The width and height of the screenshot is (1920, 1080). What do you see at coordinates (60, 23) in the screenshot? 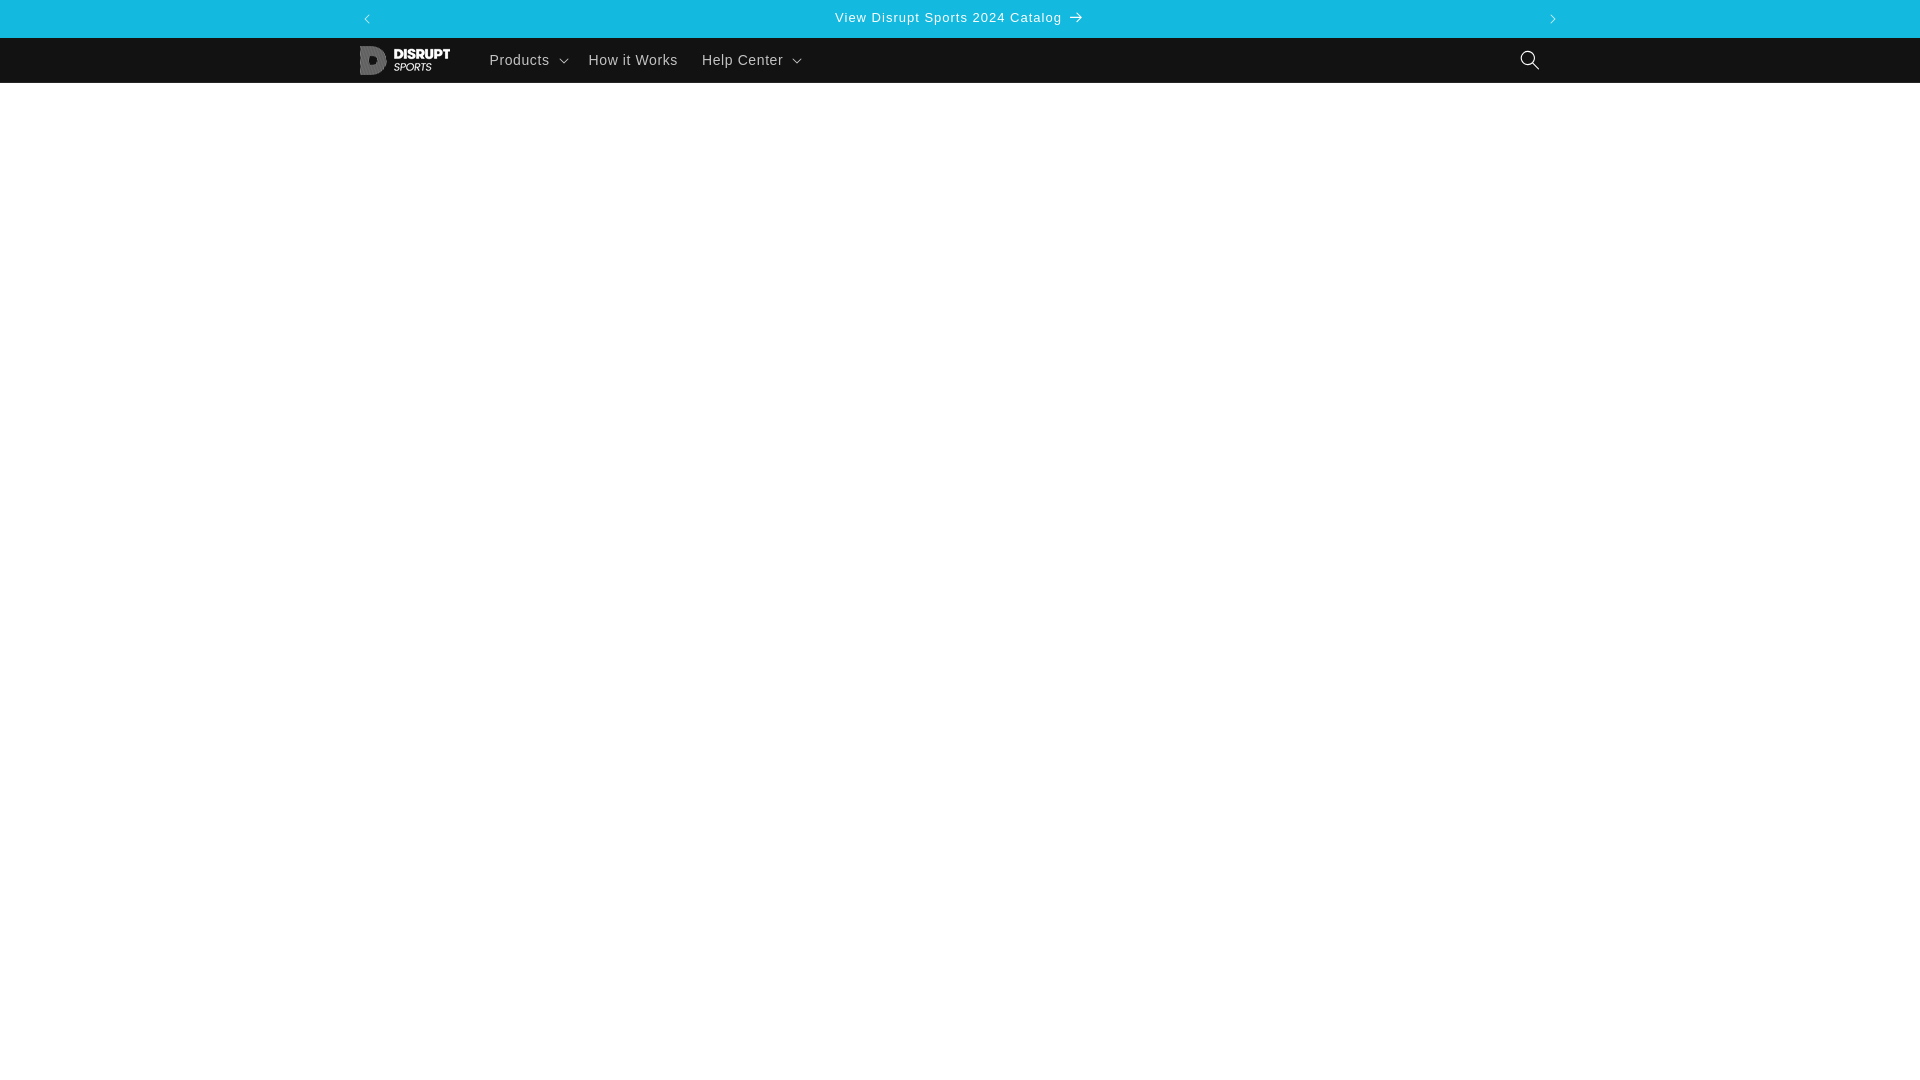
I see `Skip to content` at bounding box center [60, 23].